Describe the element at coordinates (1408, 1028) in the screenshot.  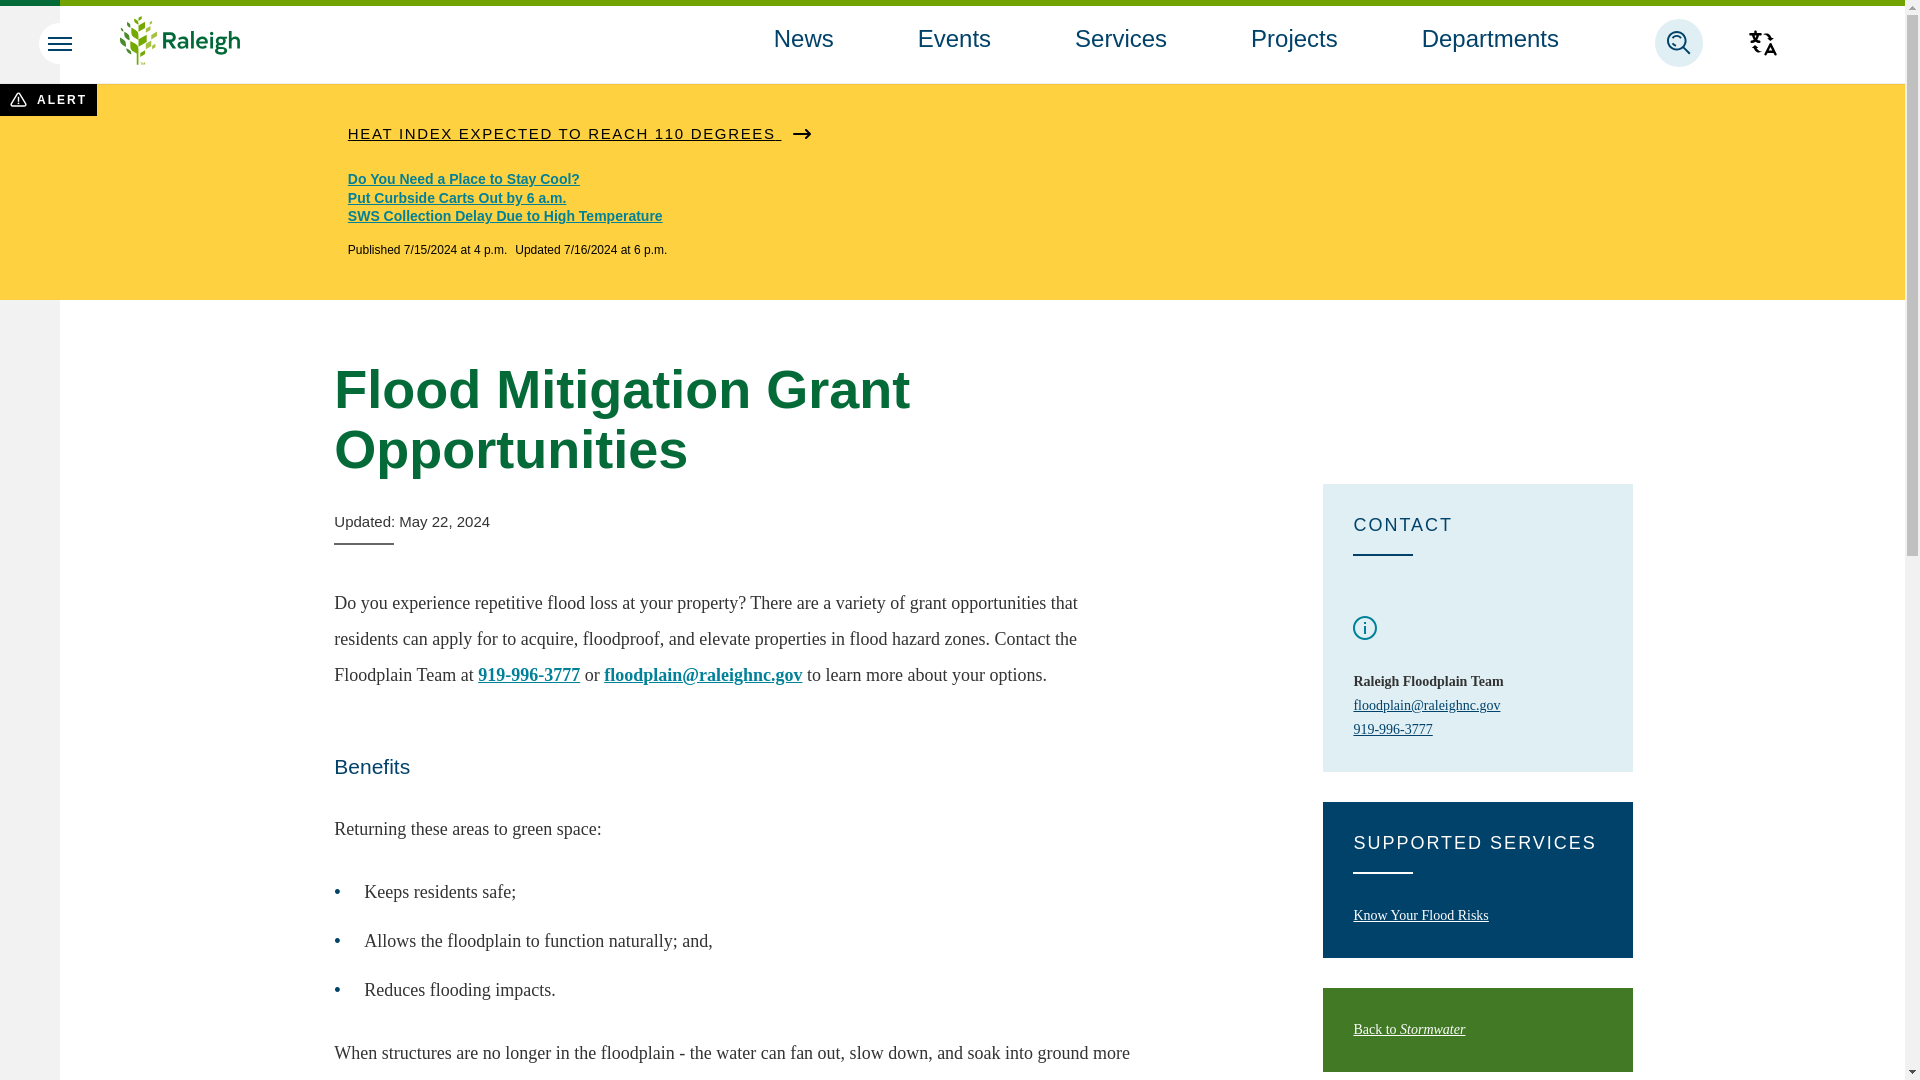
I see `Stormwater` at that location.